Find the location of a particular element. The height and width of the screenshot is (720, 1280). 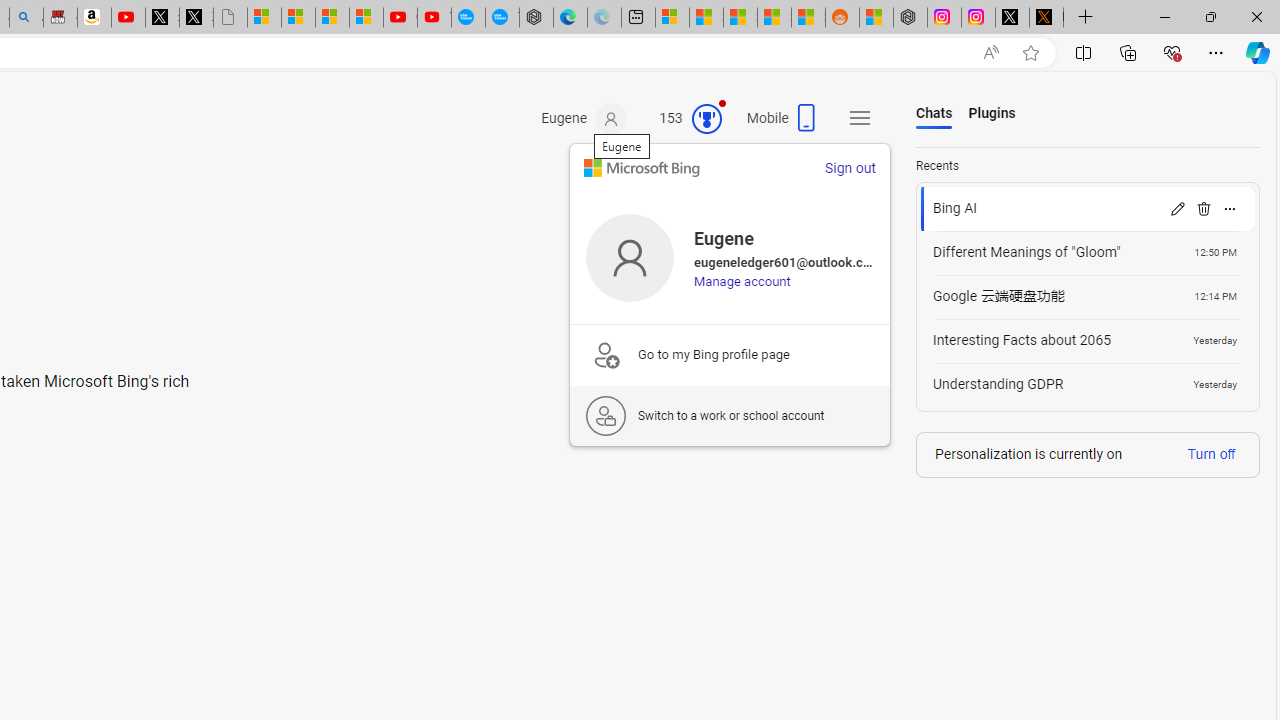

More options is located at coordinates (1230, 208).